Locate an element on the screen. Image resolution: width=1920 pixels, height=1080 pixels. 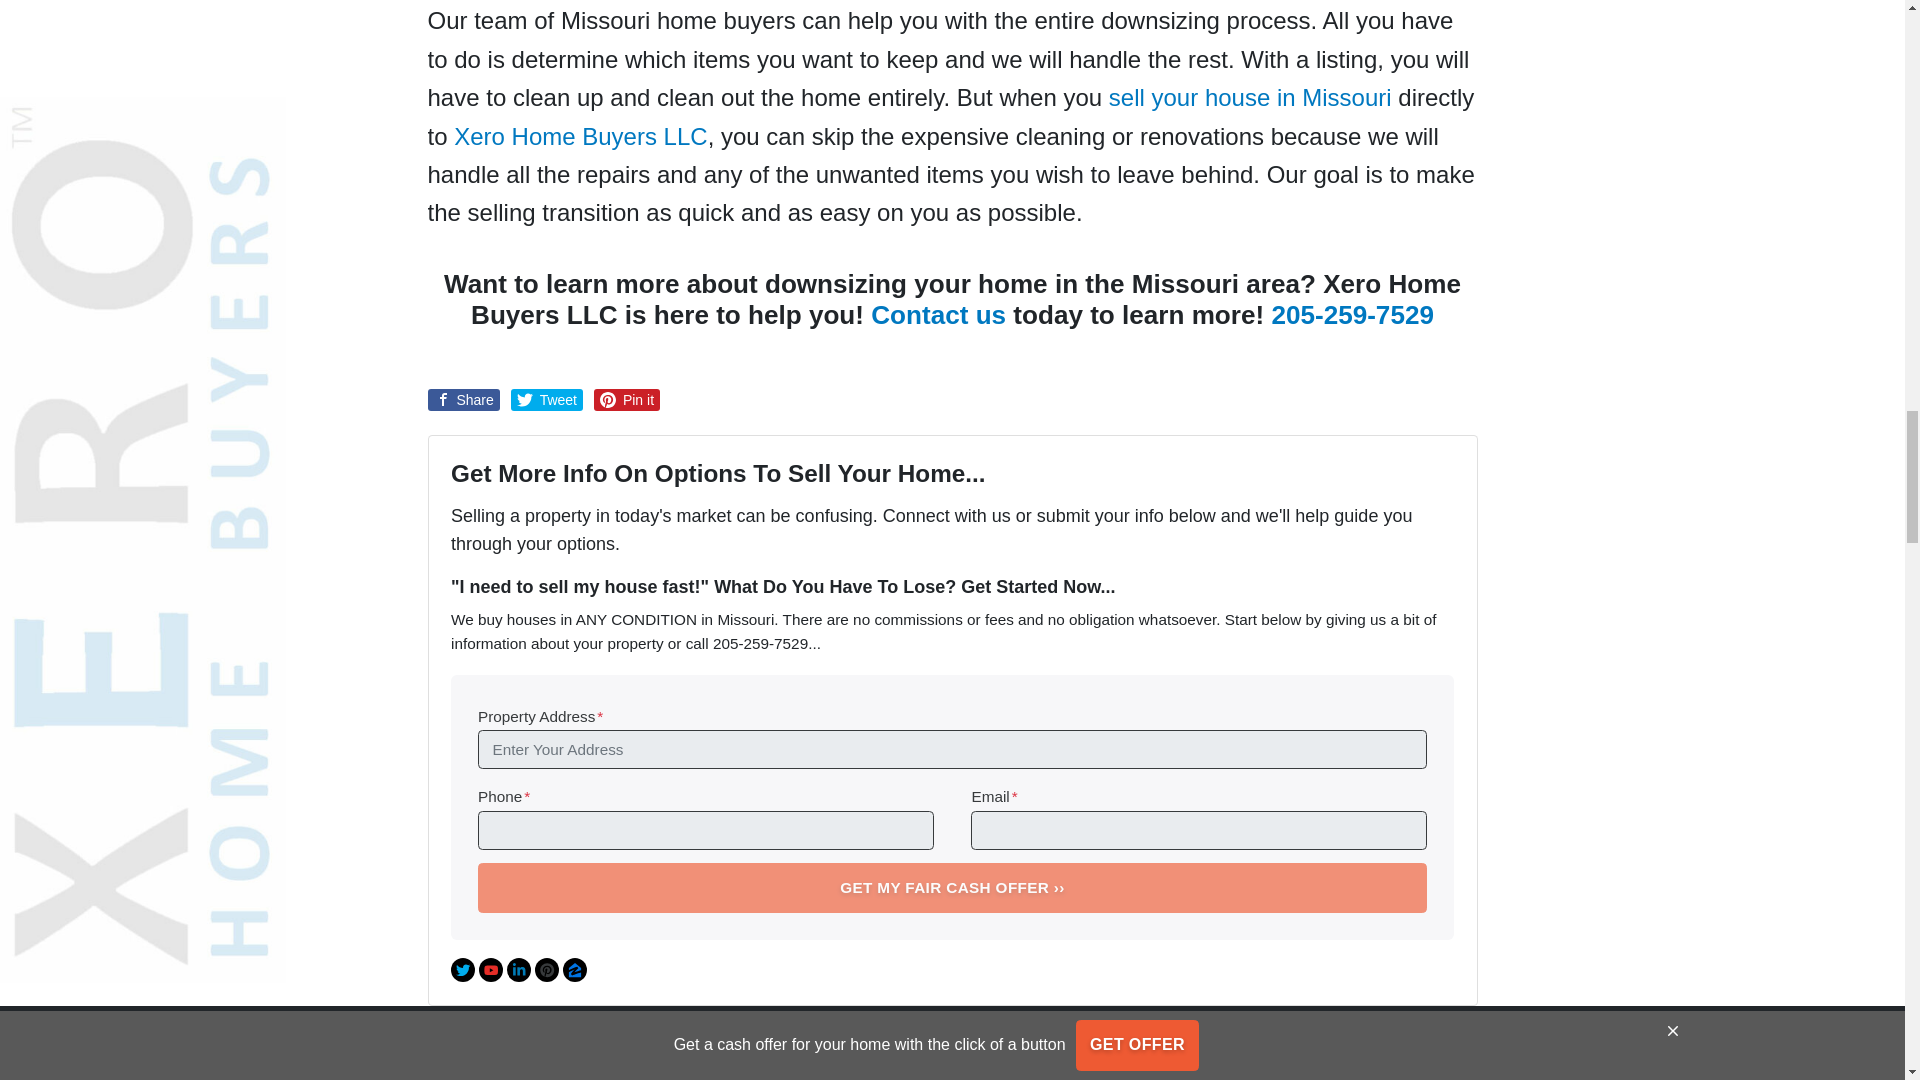
Share on Facebook is located at coordinates (464, 400).